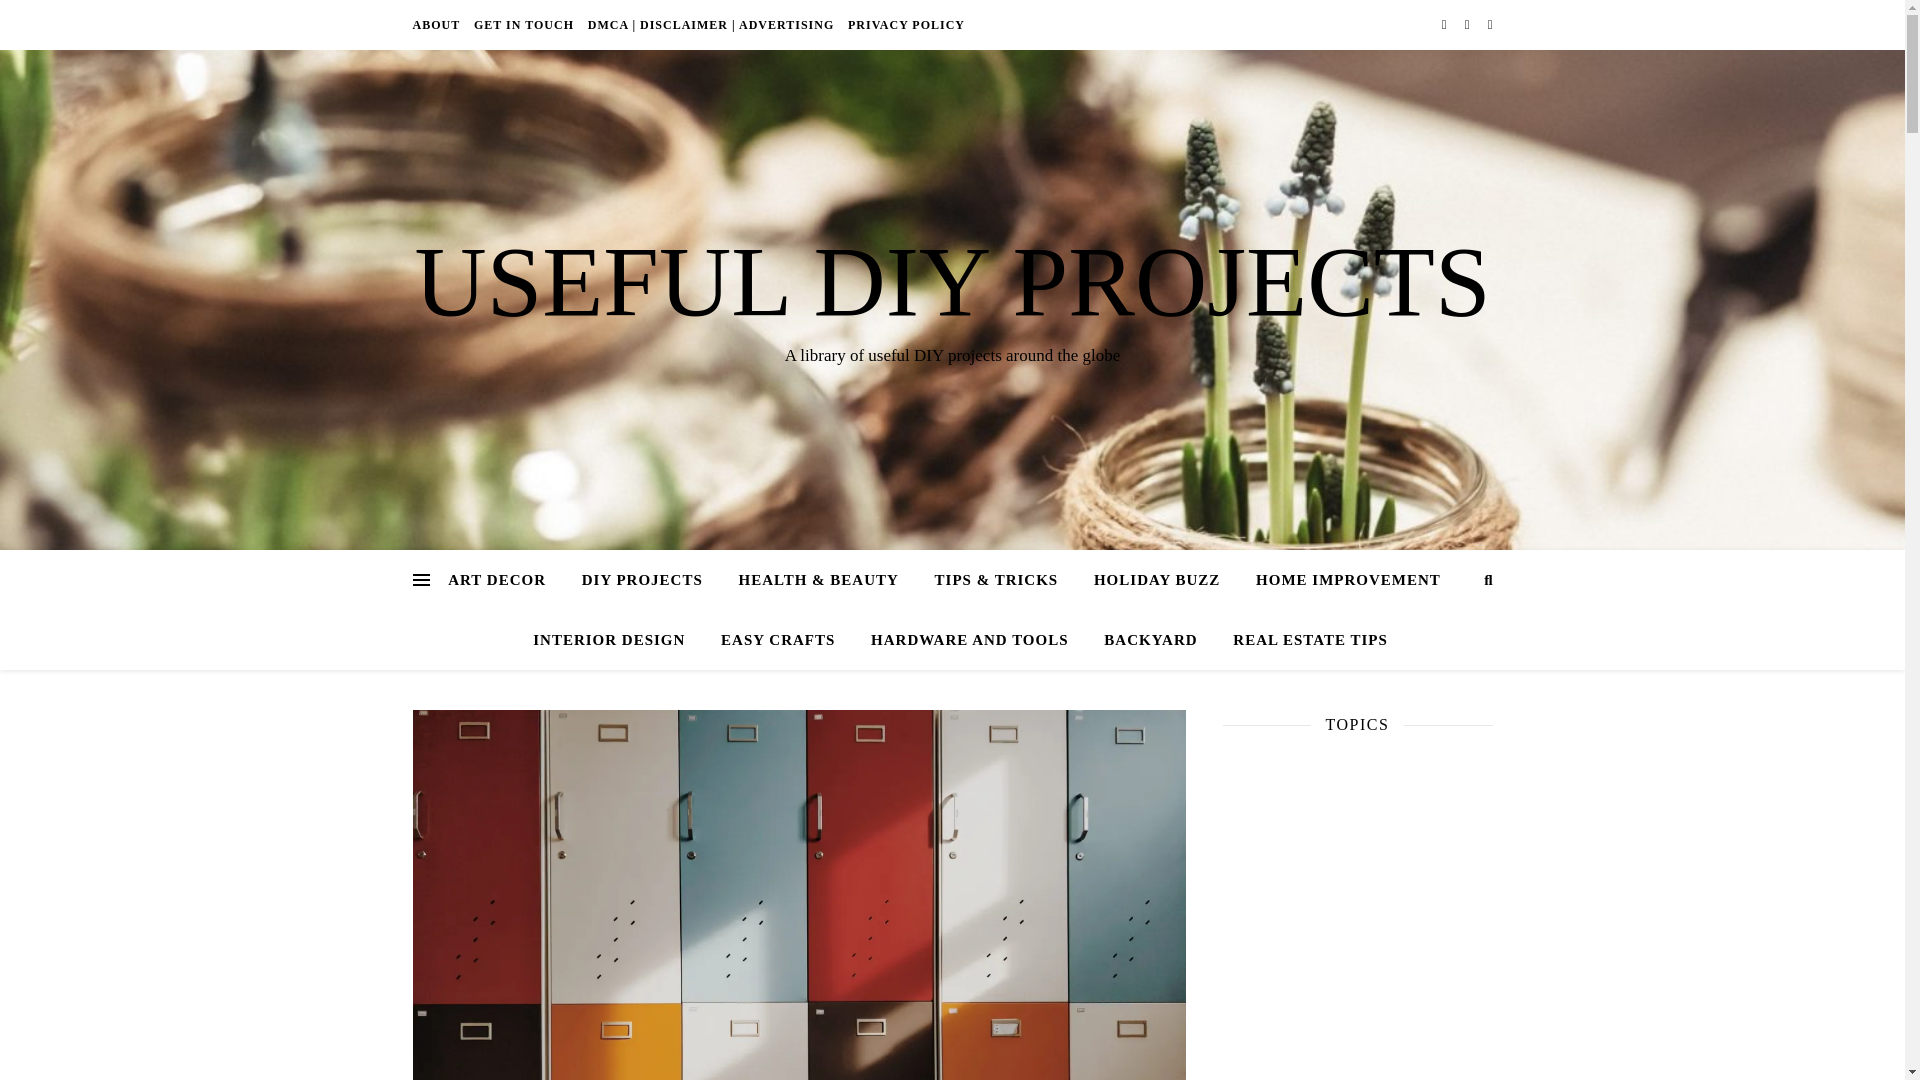  What do you see at coordinates (777, 640) in the screenshot?
I see `EASY CRAFTS` at bounding box center [777, 640].